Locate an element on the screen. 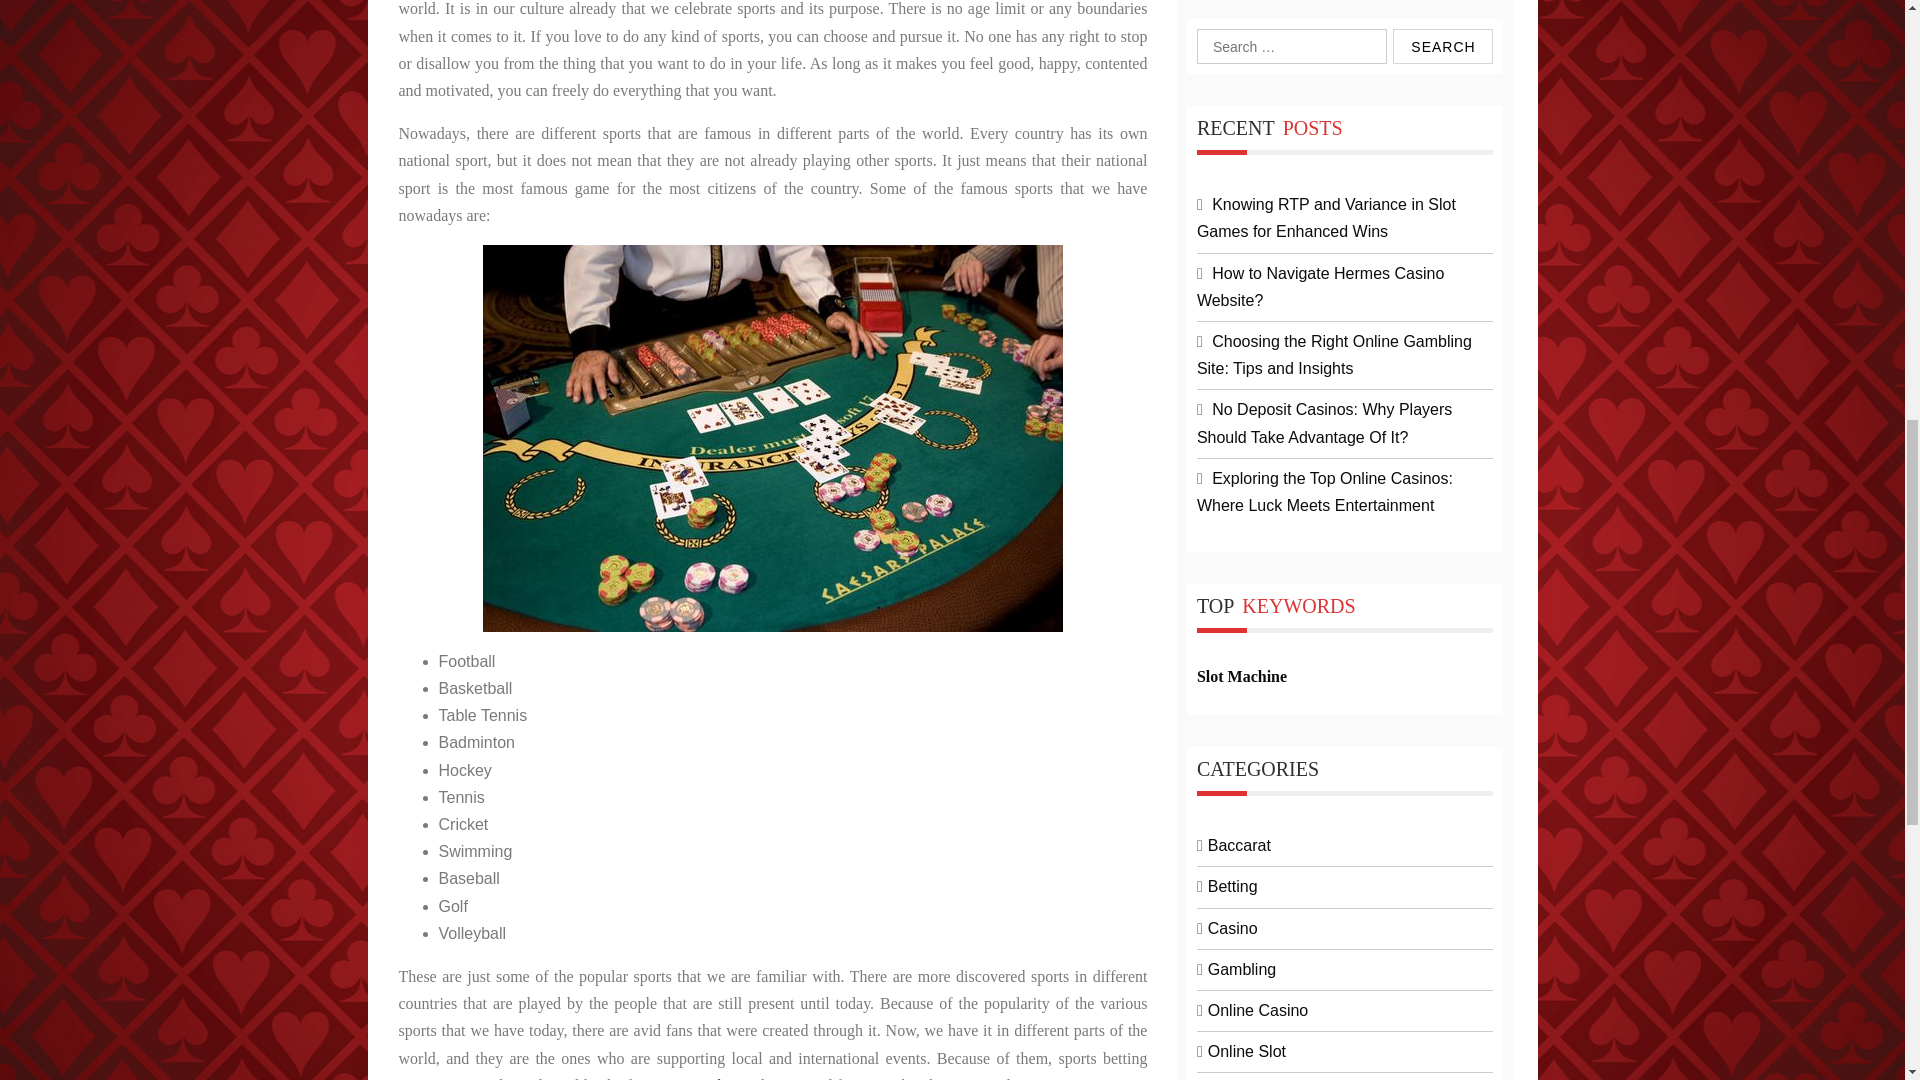 The width and height of the screenshot is (1920, 1080). Playing Online Casino Games is located at coordinates (773, 438).